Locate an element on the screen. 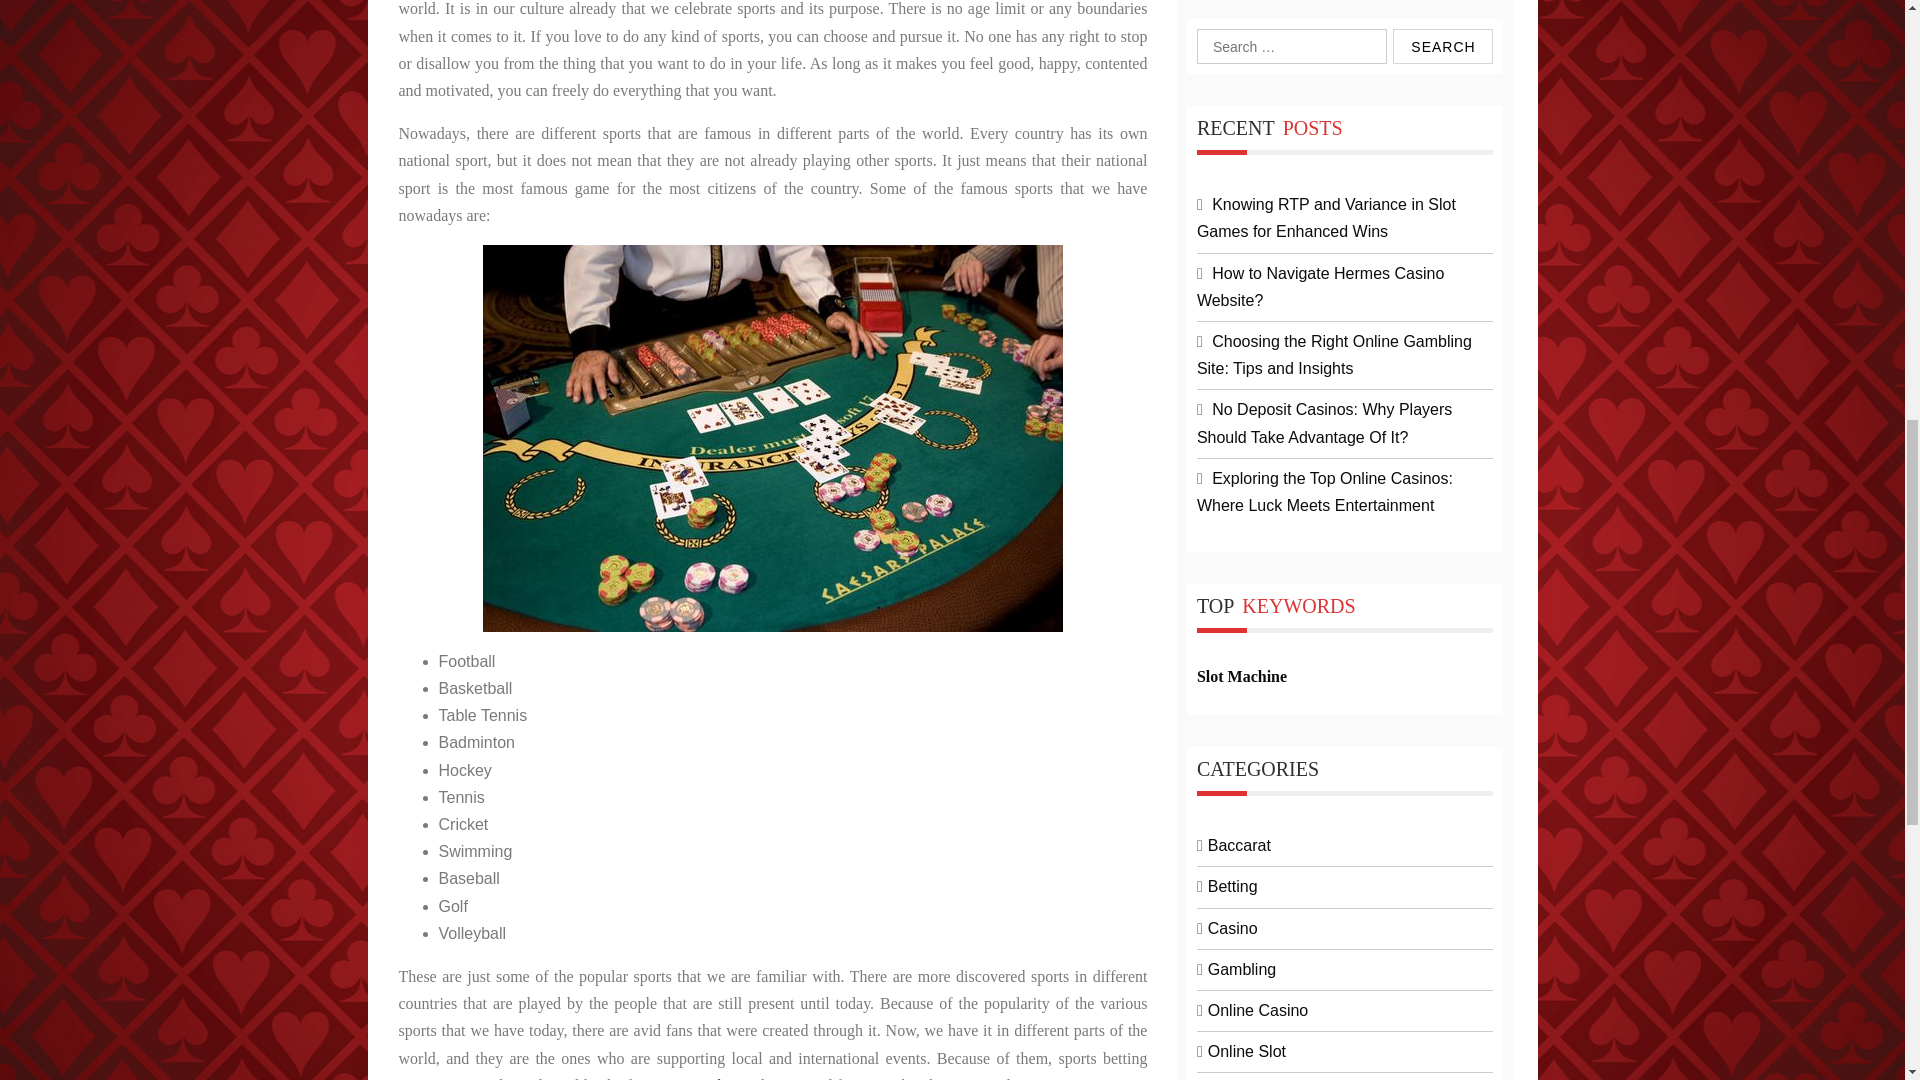 The width and height of the screenshot is (1920, 1080). Playing Online Casino Games is located at coordinates (773, 438).